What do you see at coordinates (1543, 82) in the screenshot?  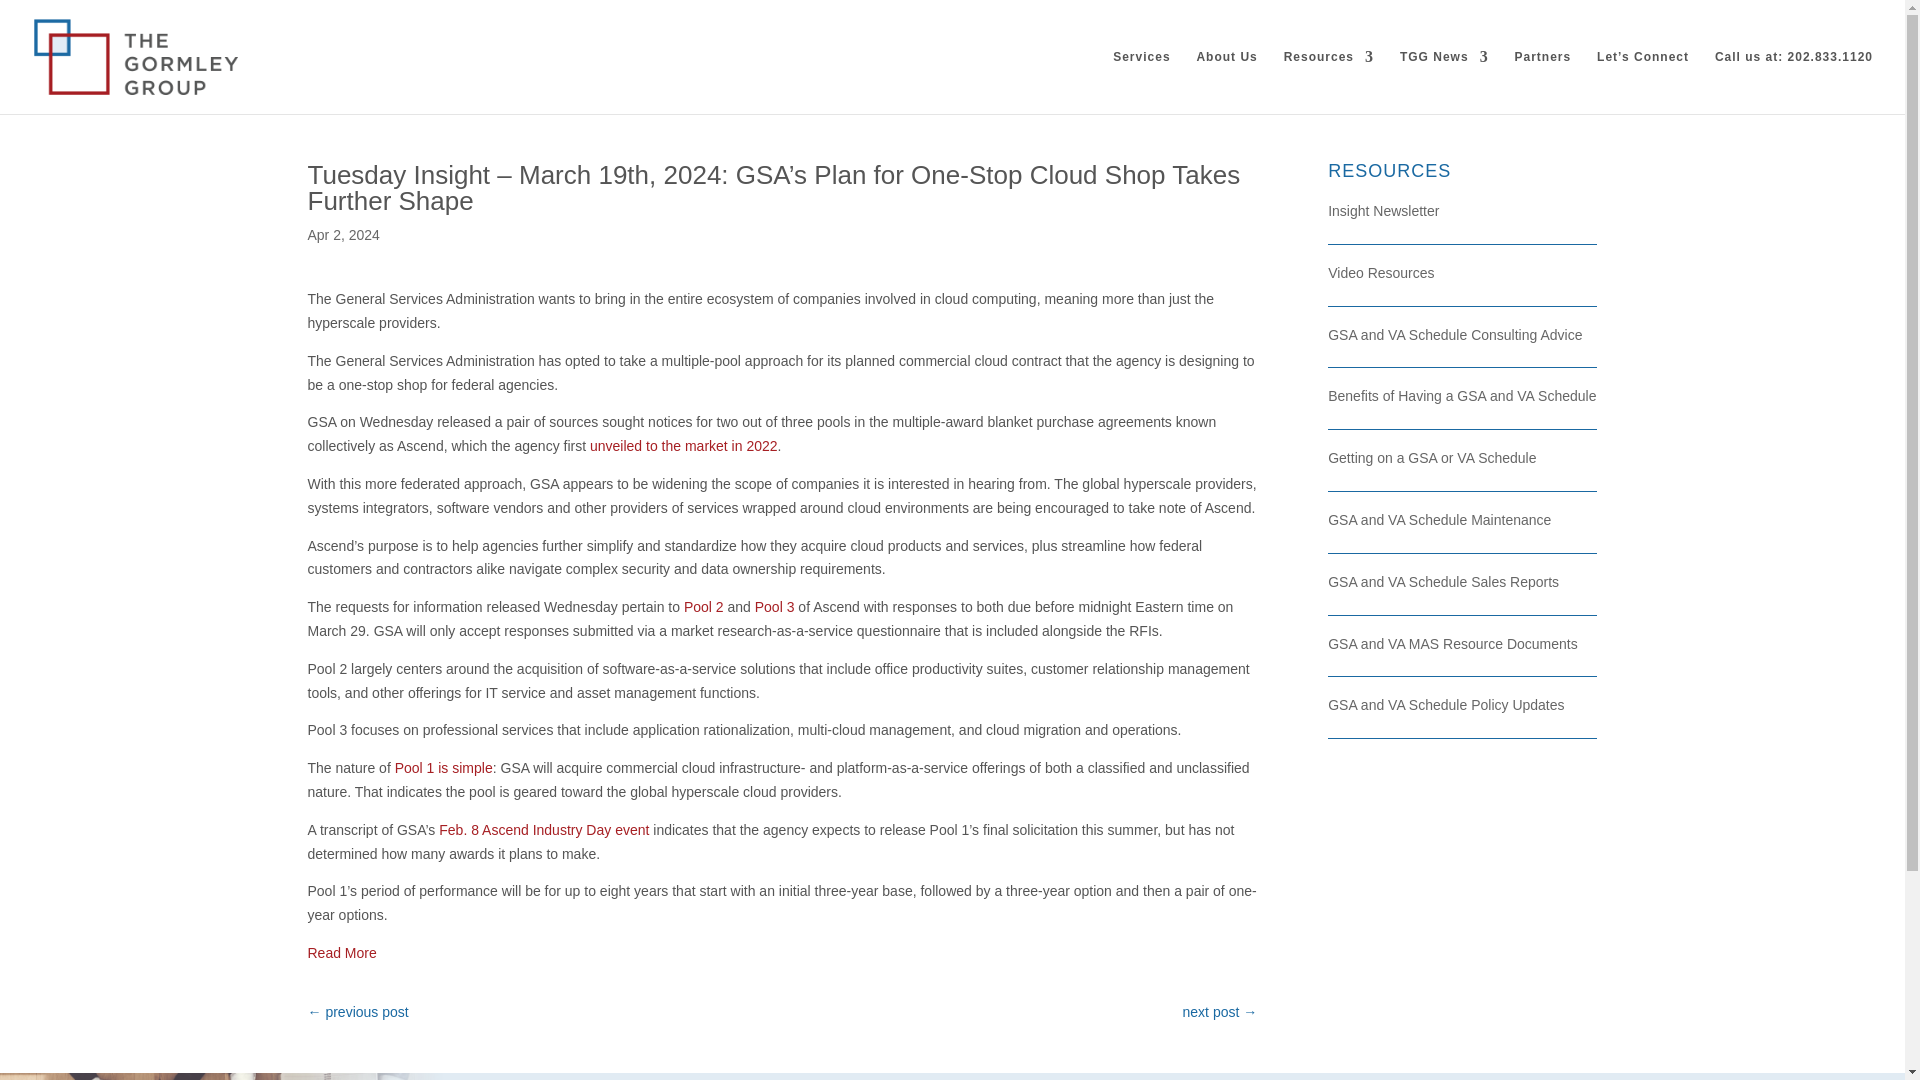 I see `Partners` at bounding box center [1543, 82].